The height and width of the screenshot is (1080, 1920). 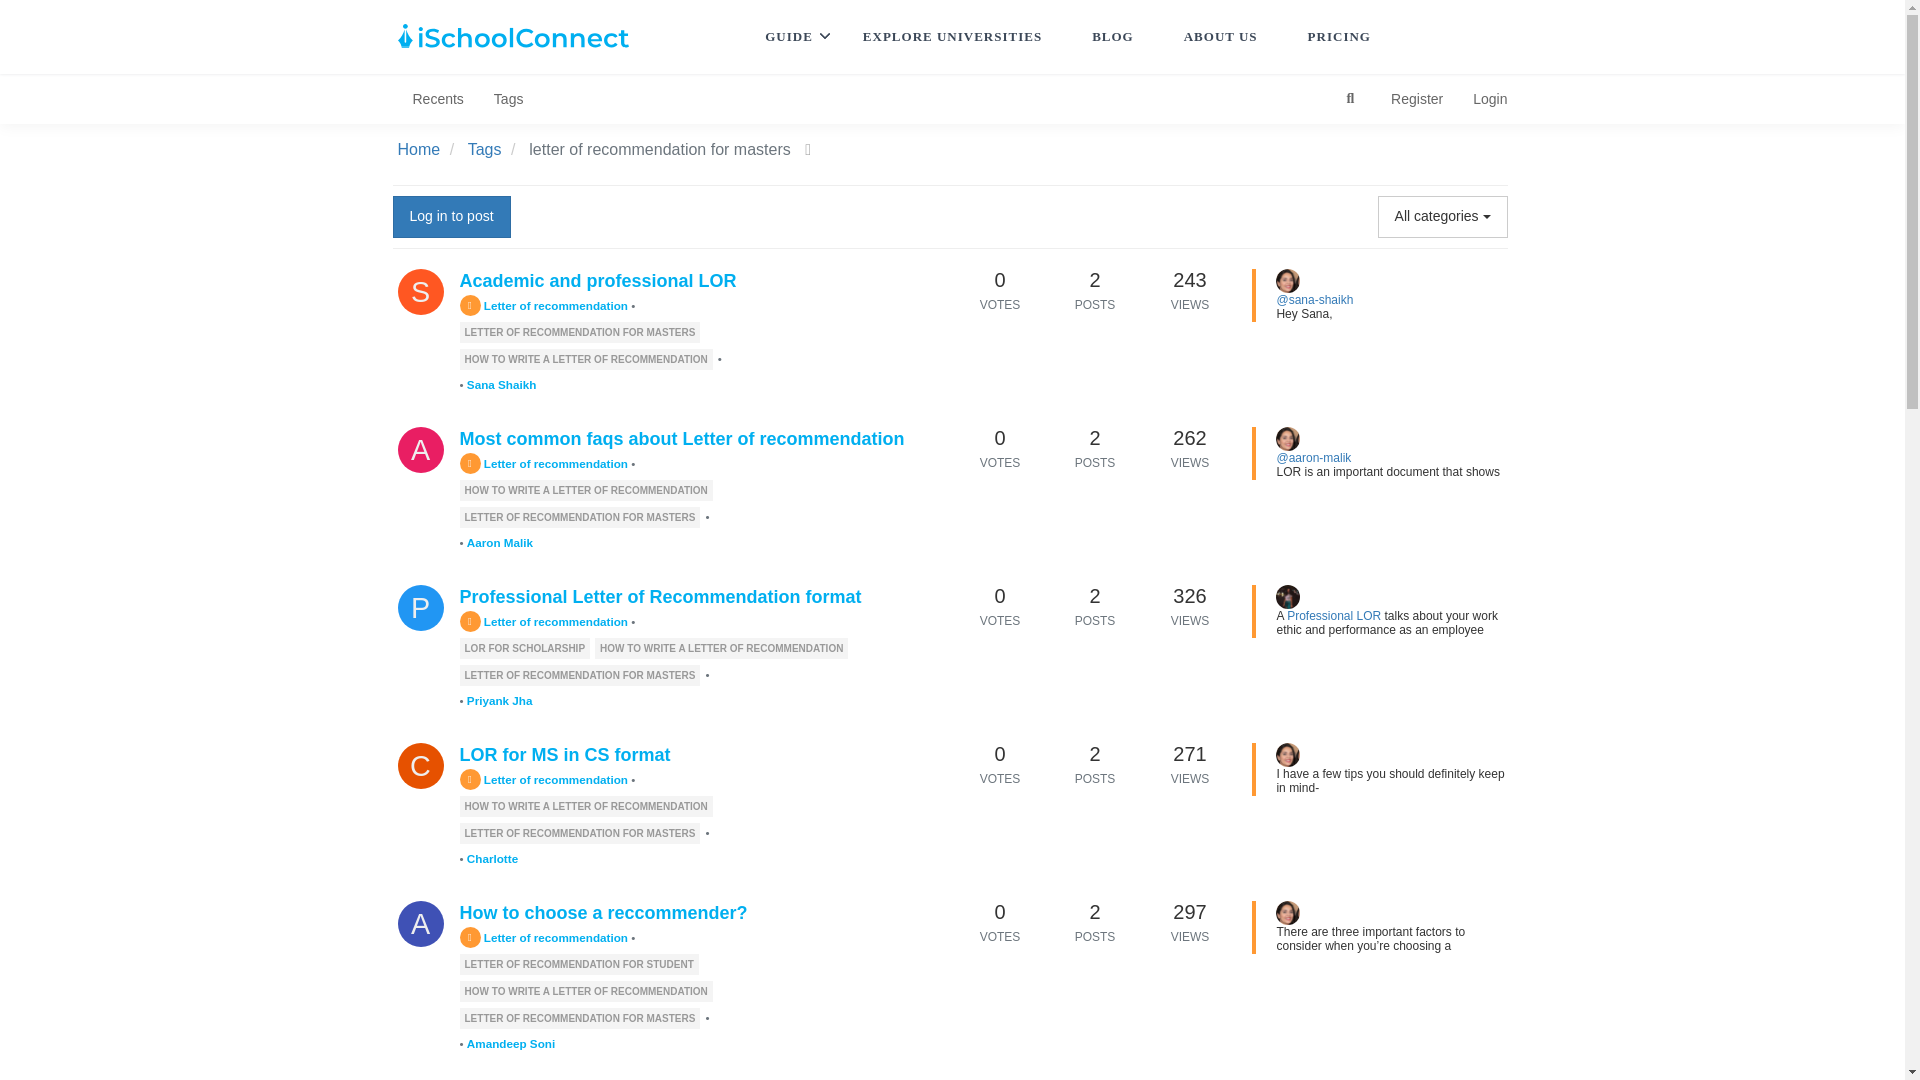 I want to click on Tags, so click(x=484, y=149).